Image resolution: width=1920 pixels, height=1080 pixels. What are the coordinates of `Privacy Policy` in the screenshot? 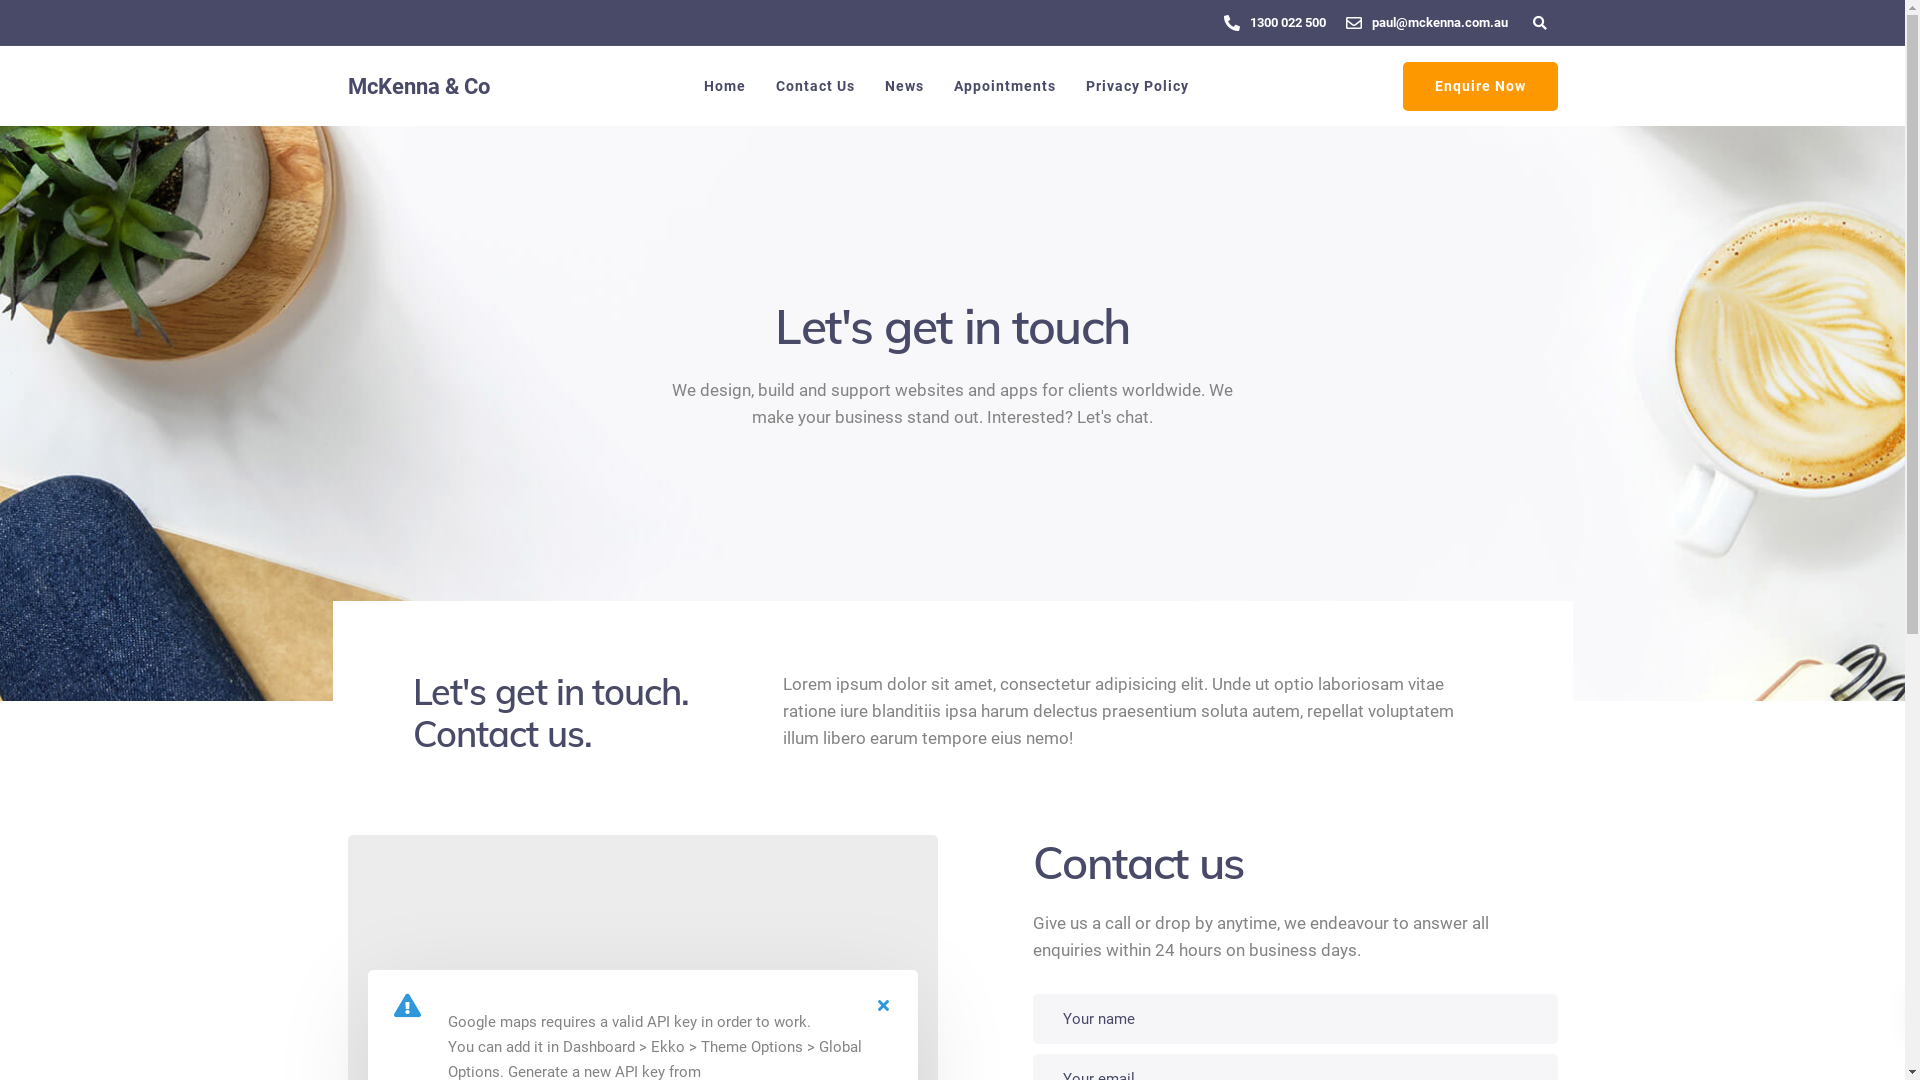 It's located at (1136, 86).